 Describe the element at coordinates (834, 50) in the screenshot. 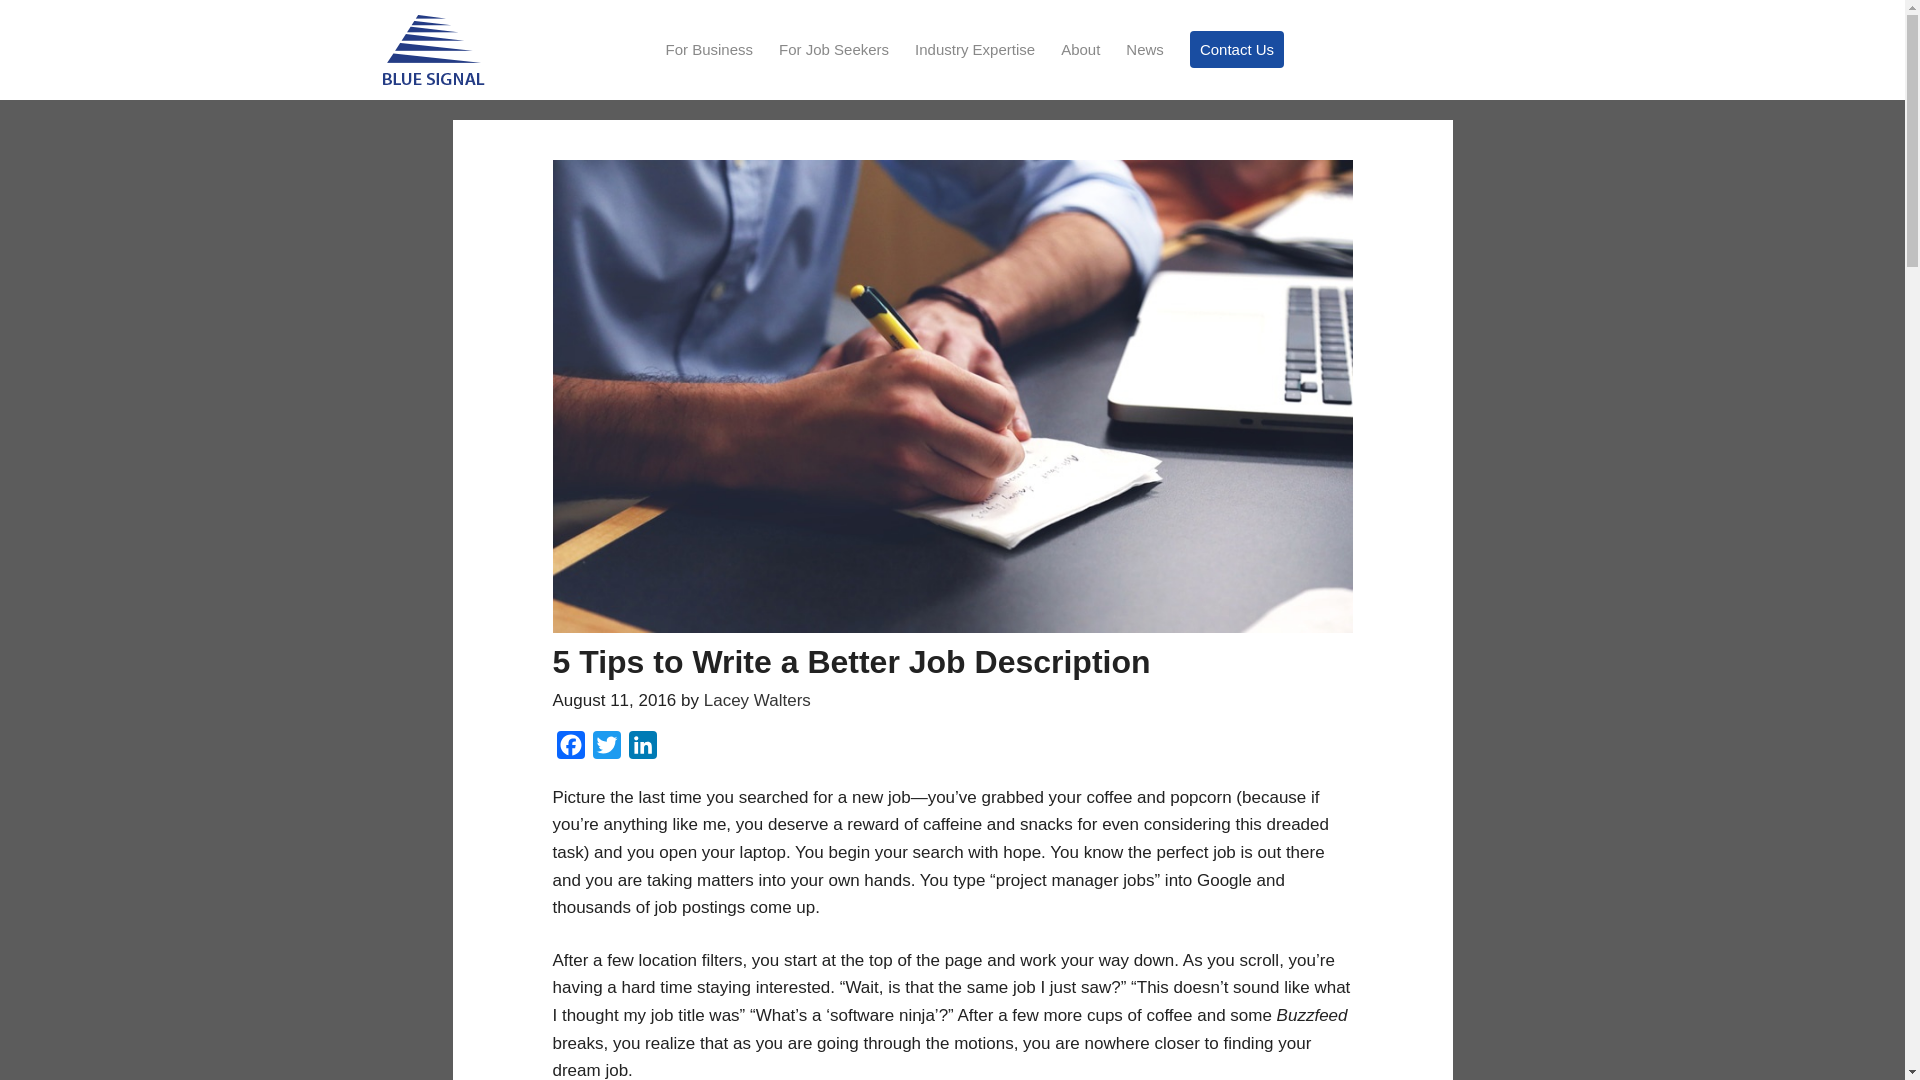

I see `For Job Seekers` at that location.